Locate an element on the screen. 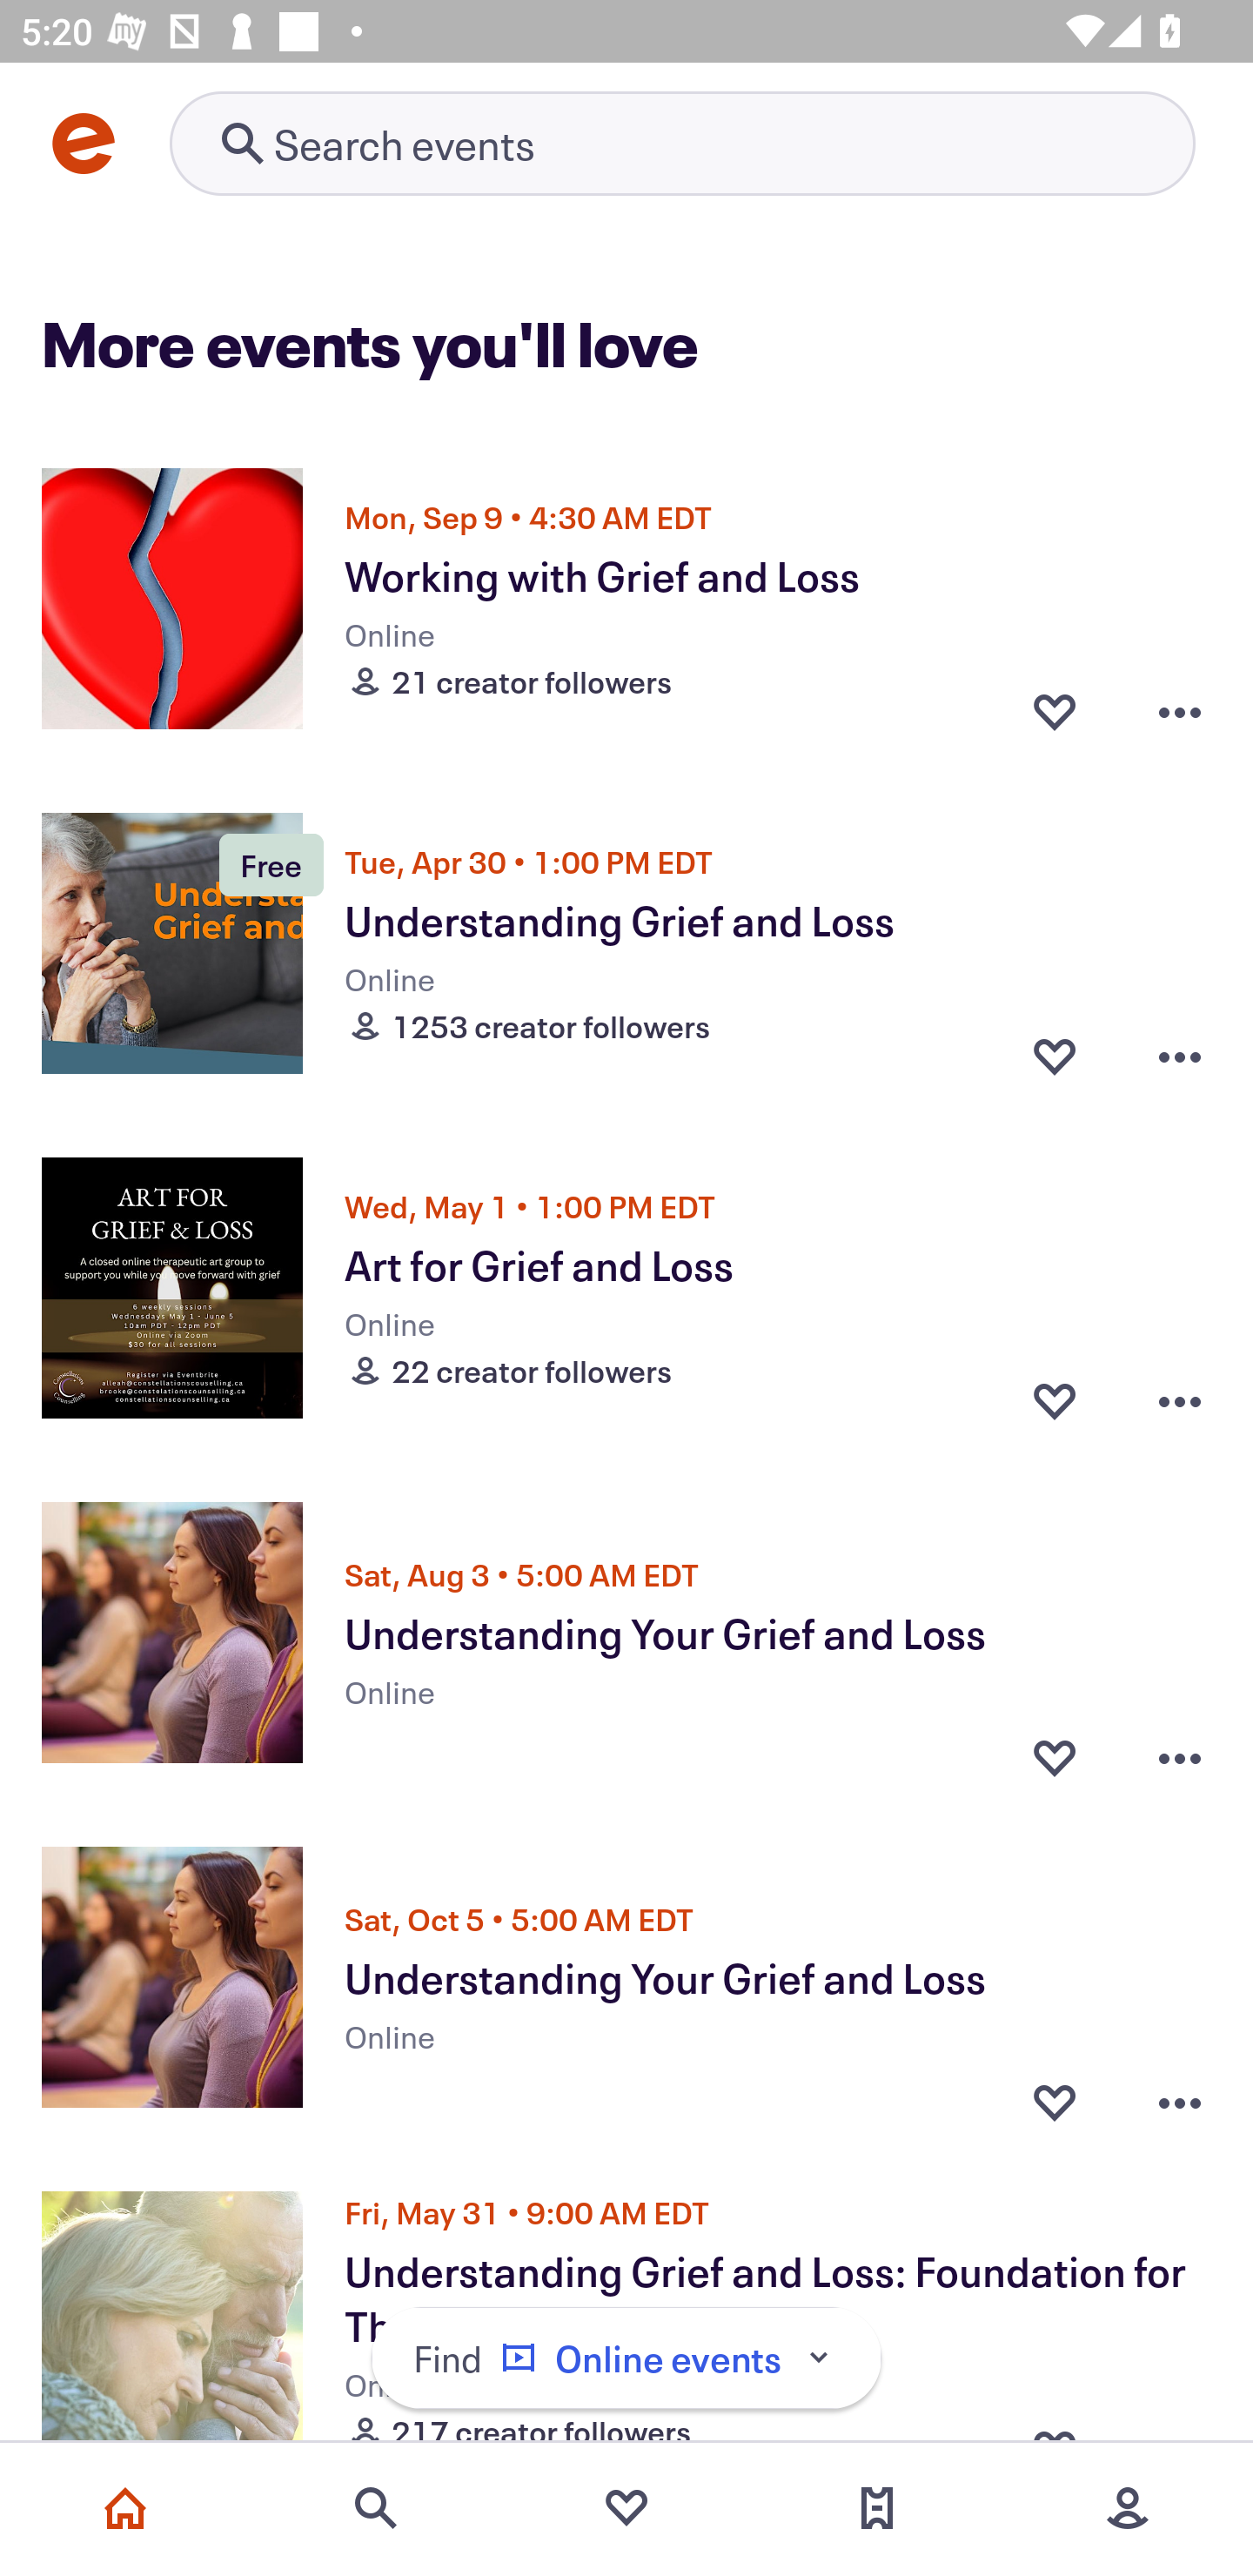  Find Online events is located at coordinates (626, 2358).